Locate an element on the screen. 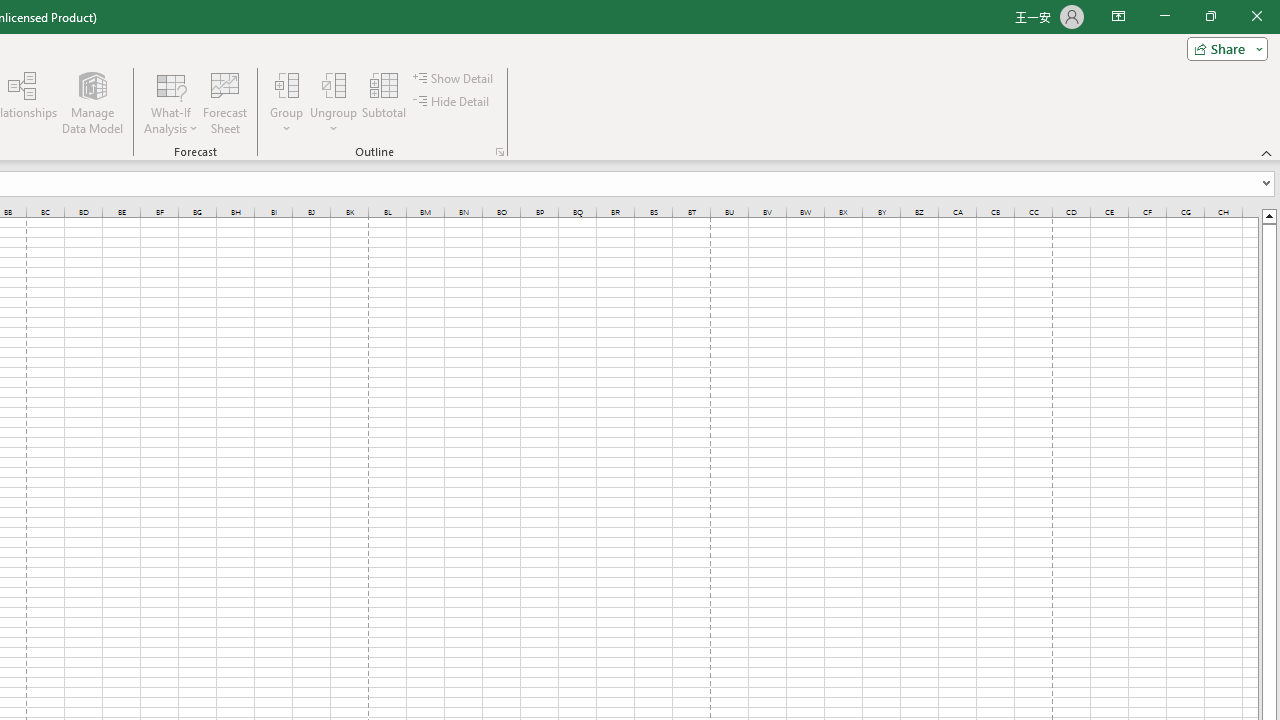 The image size is (1280, 720). Ungroup... is located at coordinates (334, 102).